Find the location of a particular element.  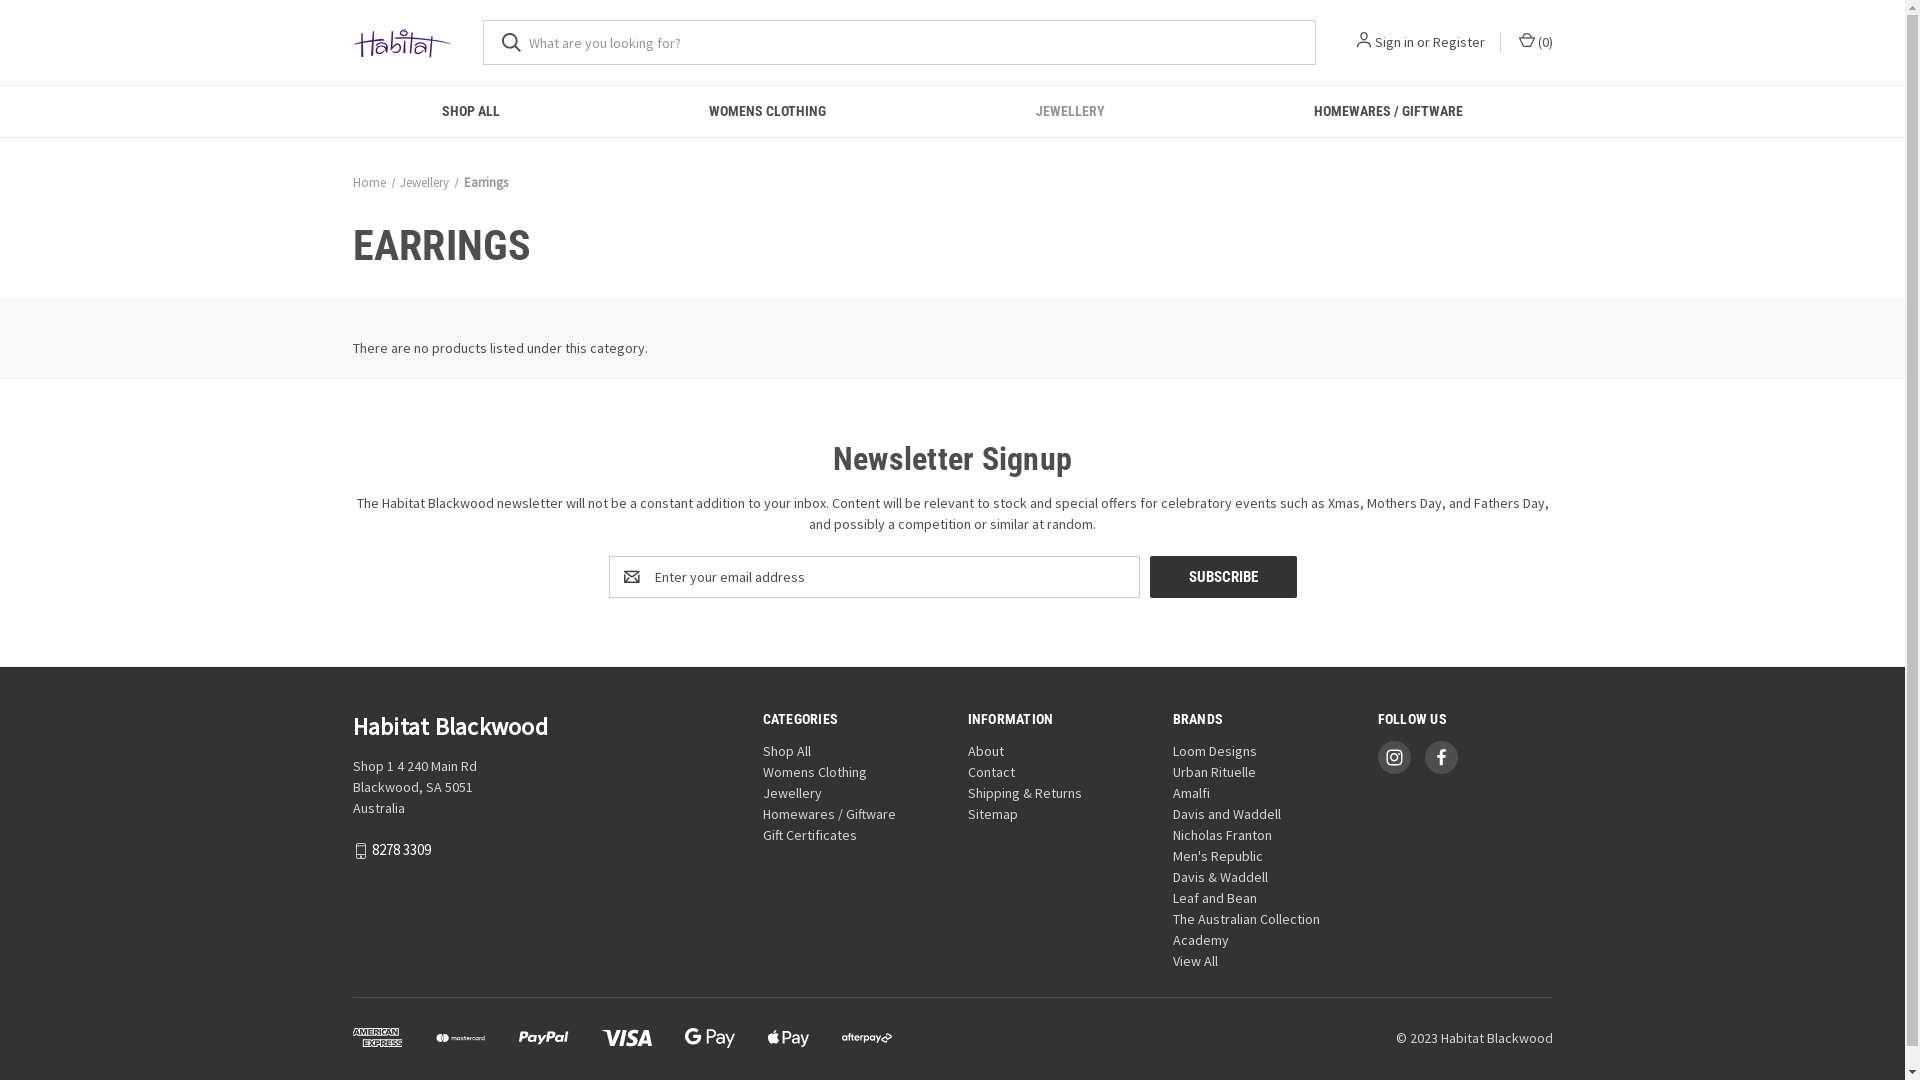

Jewellery is located at coordinates (424, 182).